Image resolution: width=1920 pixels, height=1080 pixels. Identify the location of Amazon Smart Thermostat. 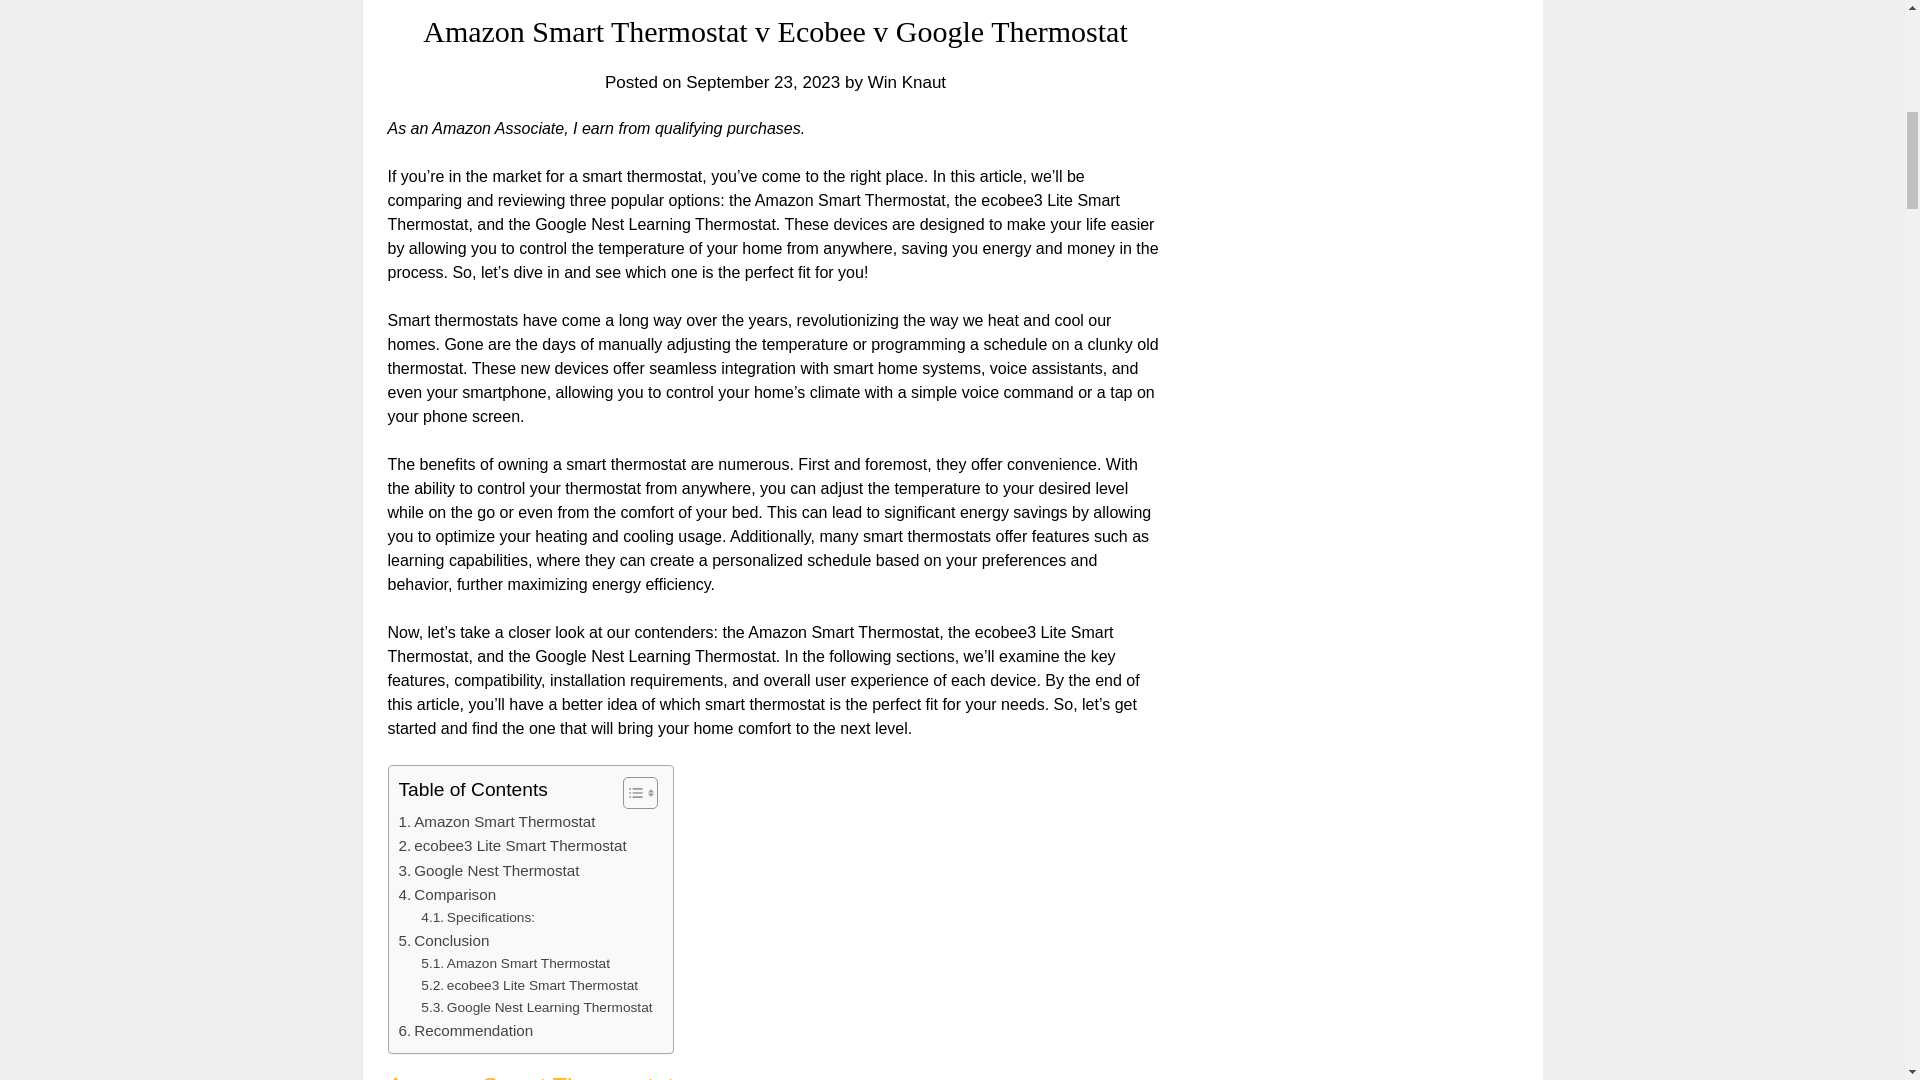
(496, 822).